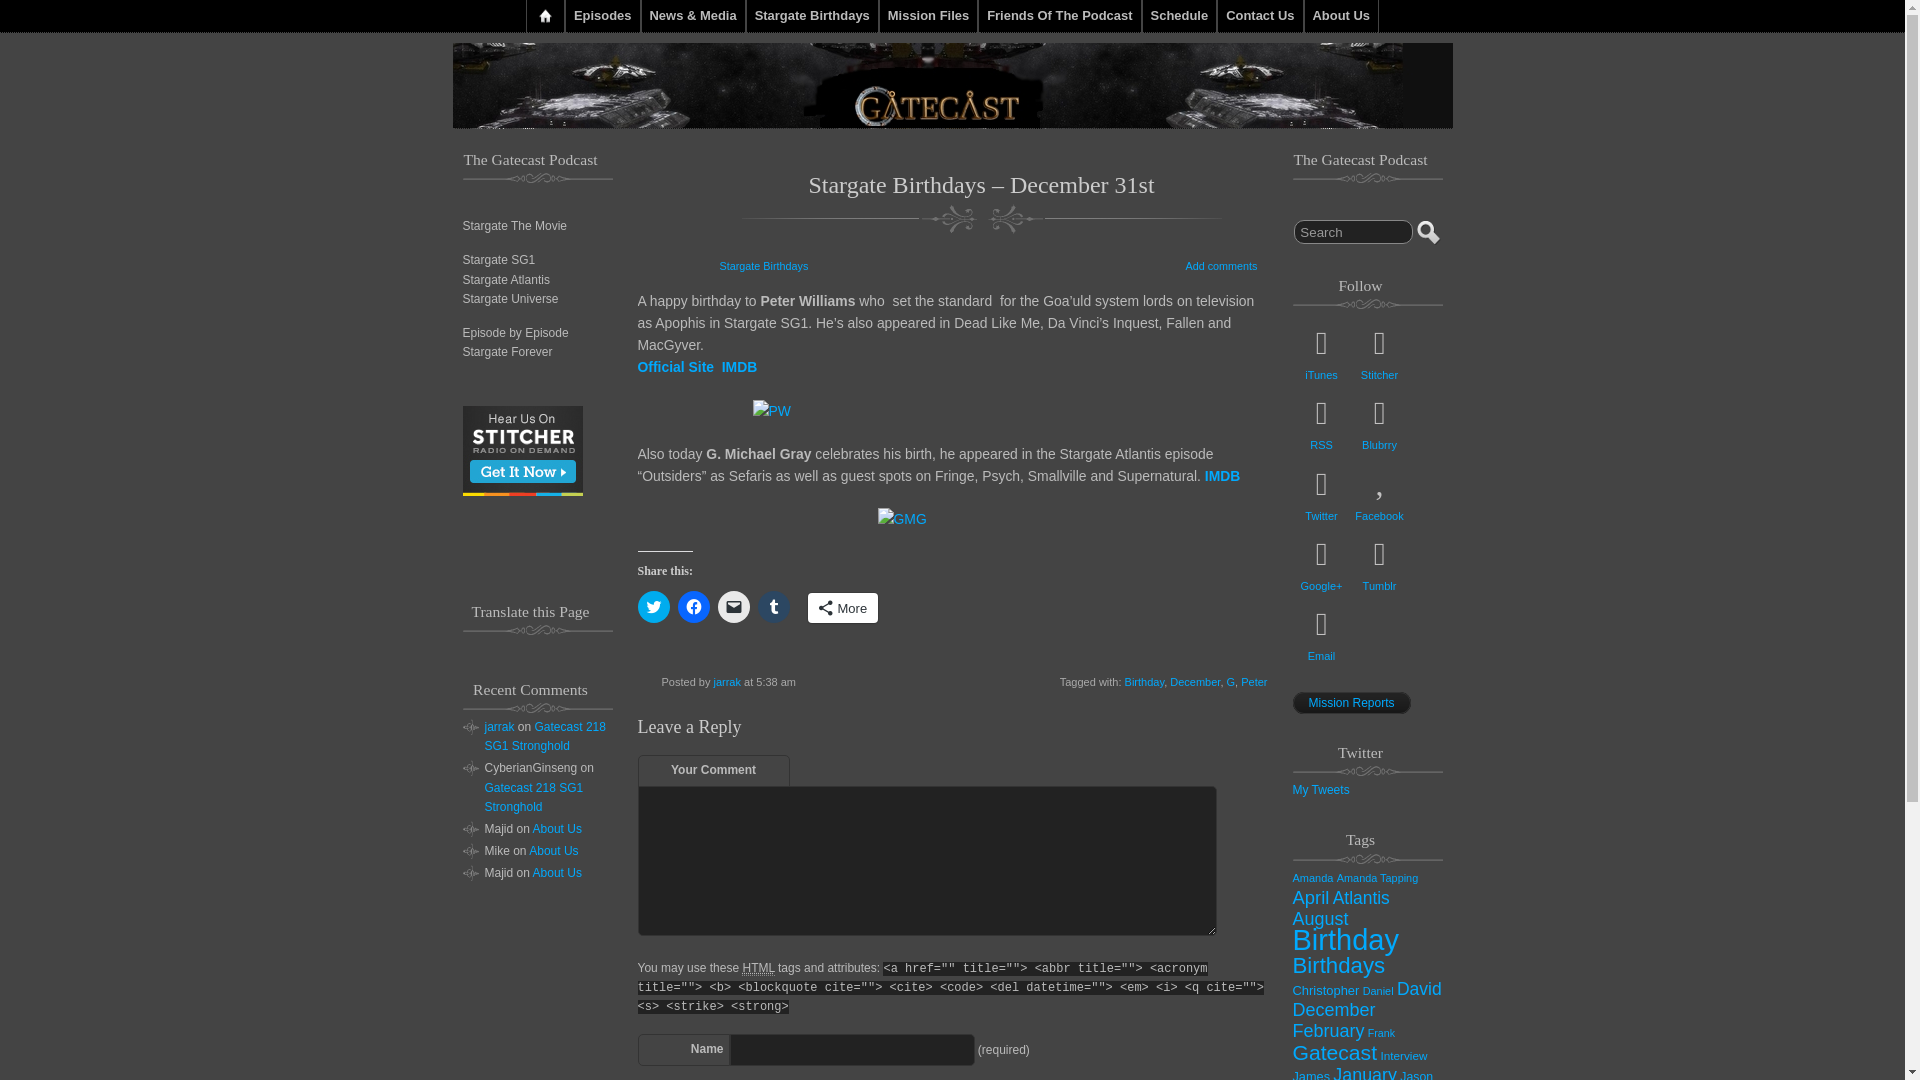 The height and width of the screenshot is (1080, 1920). Describe the element at coordinates (1222, 475) in the screenshot. I see `IMDB` at that location.